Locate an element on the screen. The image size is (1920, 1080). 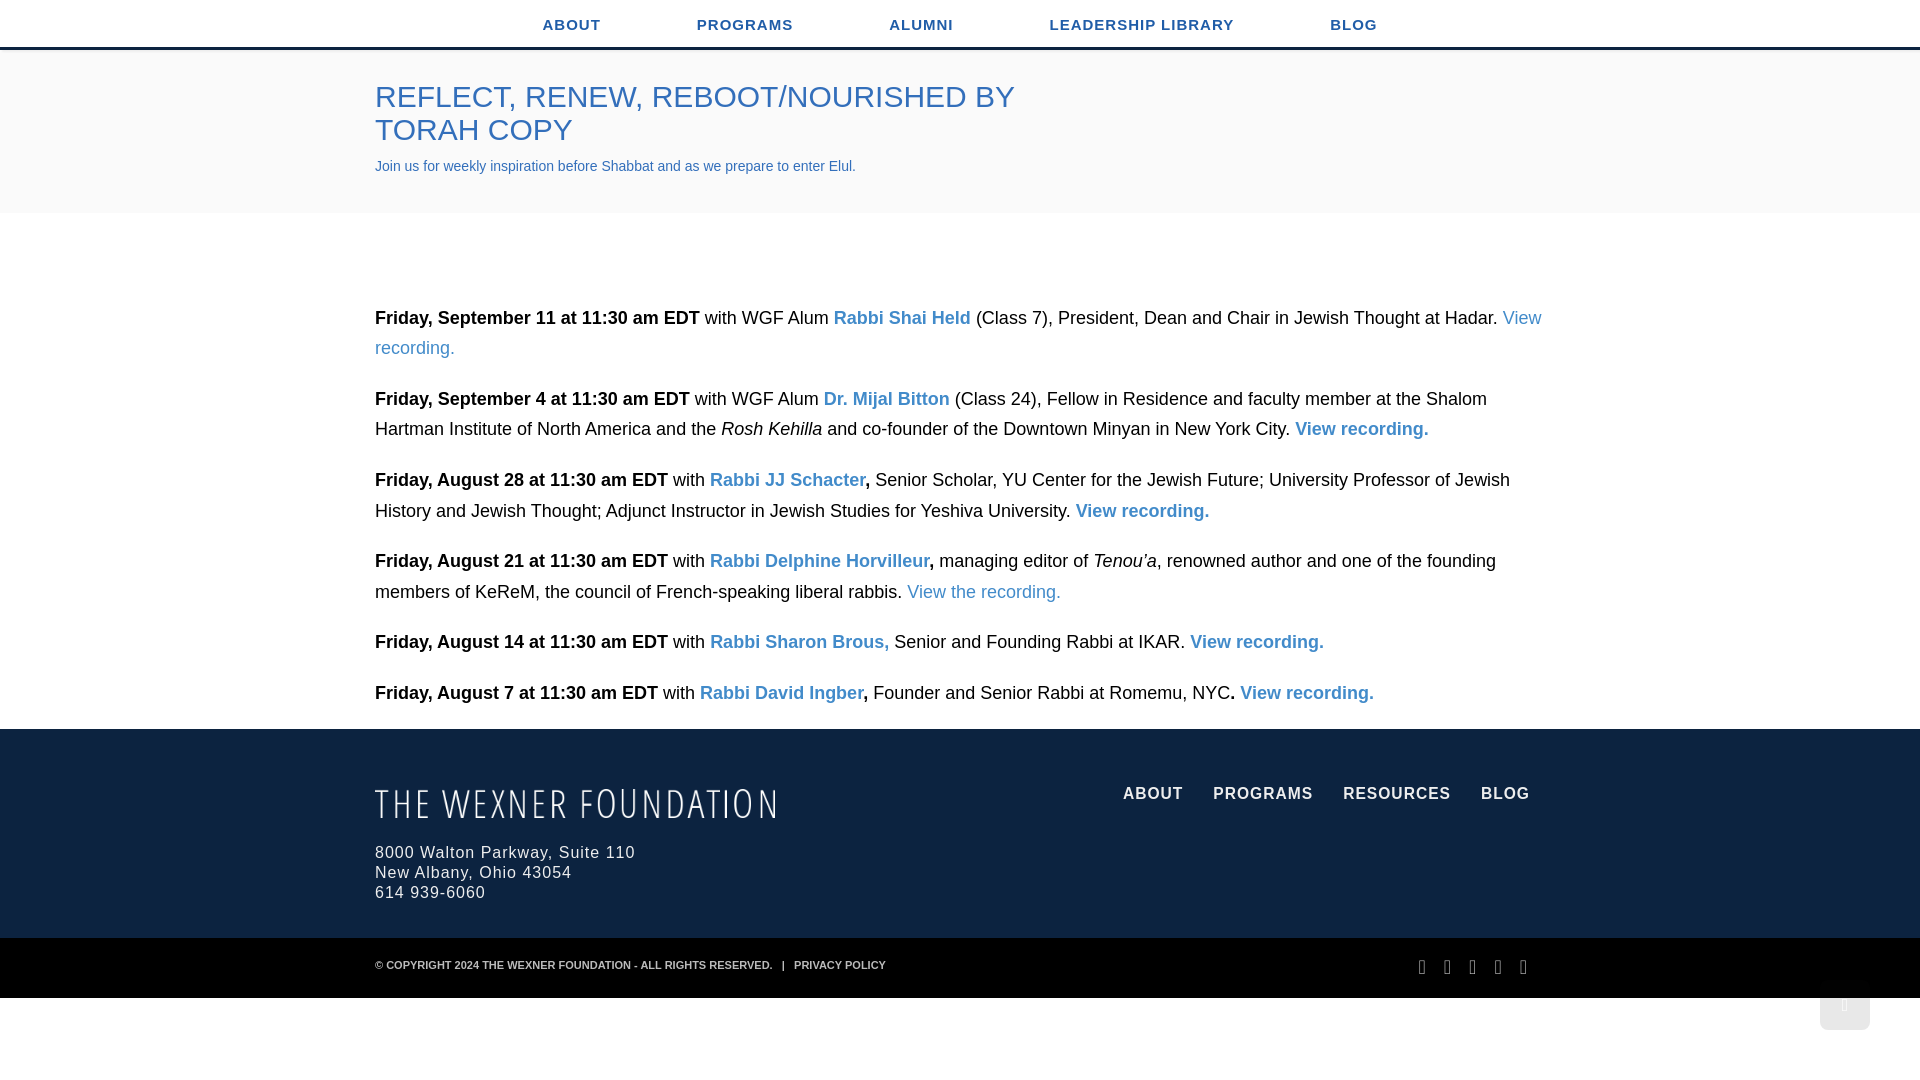
PROGRAMS is located at coordinates (744, 24).